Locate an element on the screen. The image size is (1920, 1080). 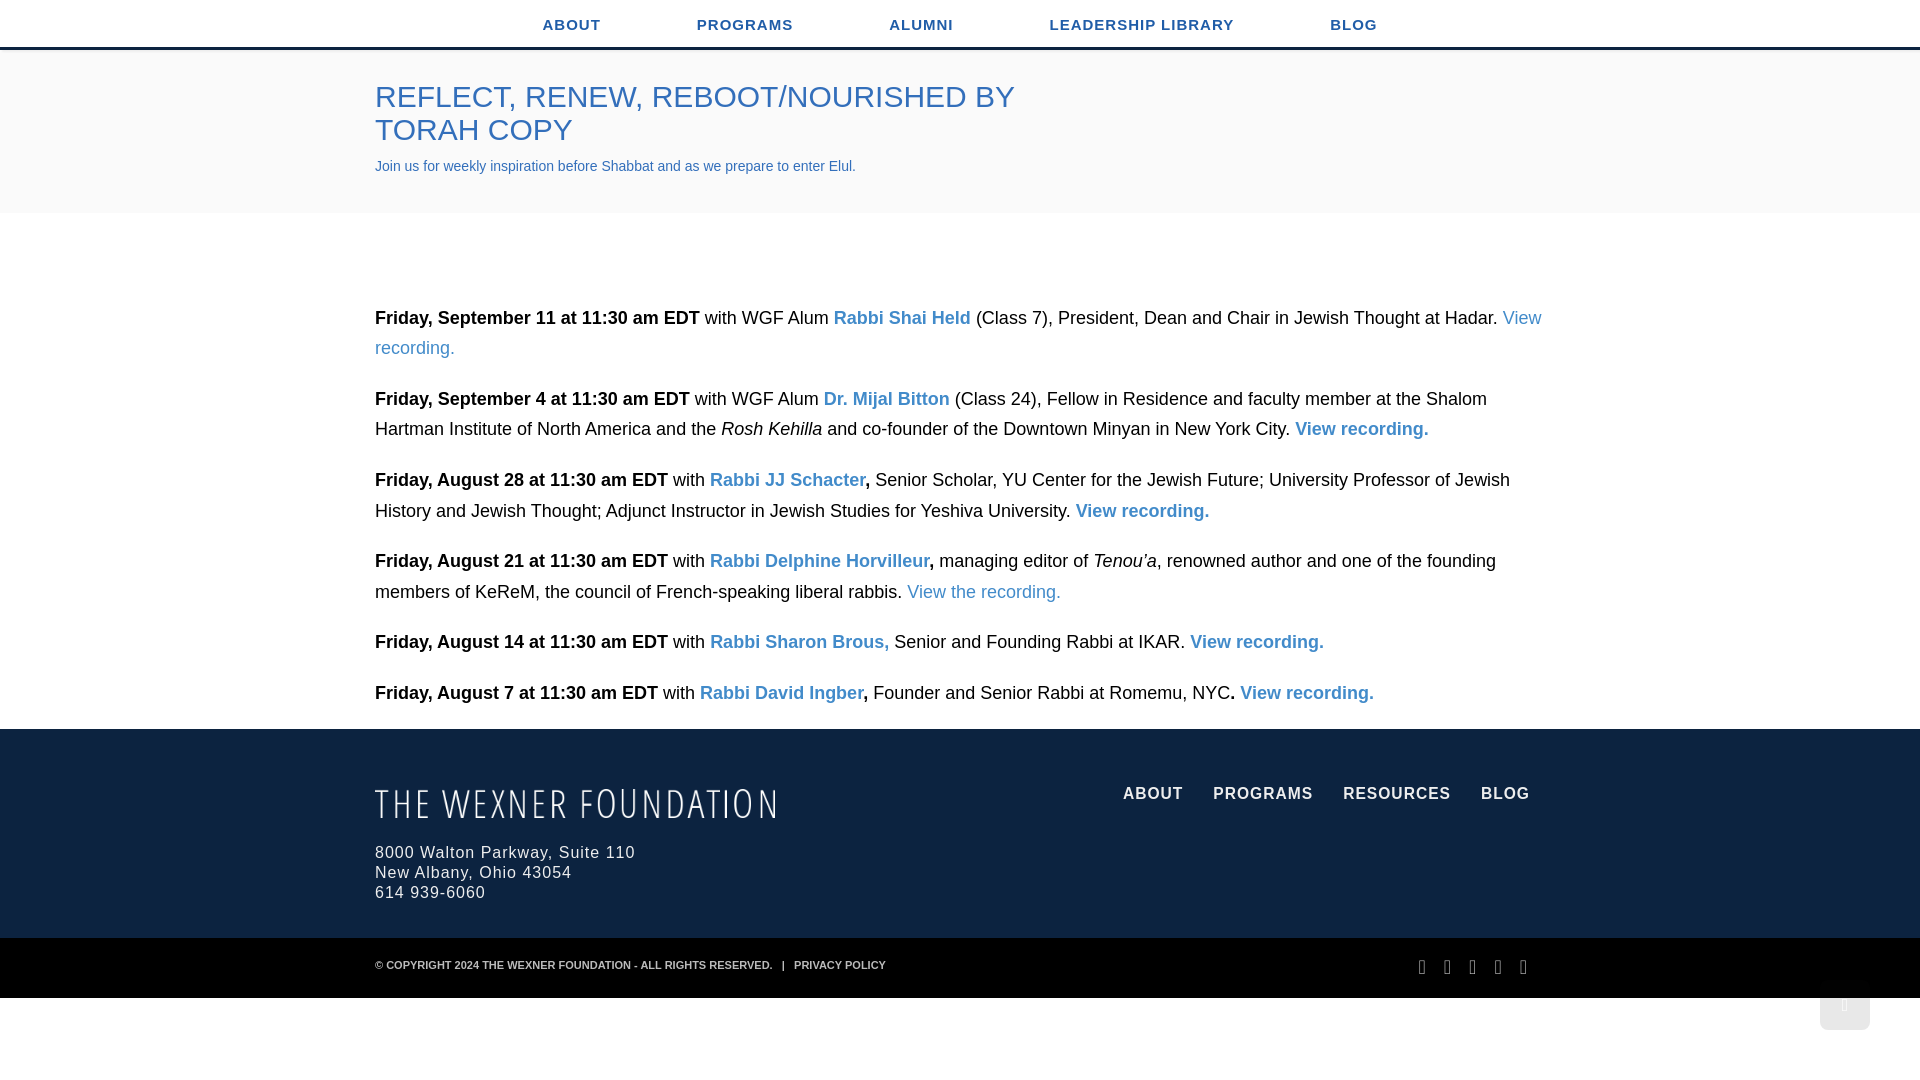
PROGRAMS is located at coordinates (744, 24).